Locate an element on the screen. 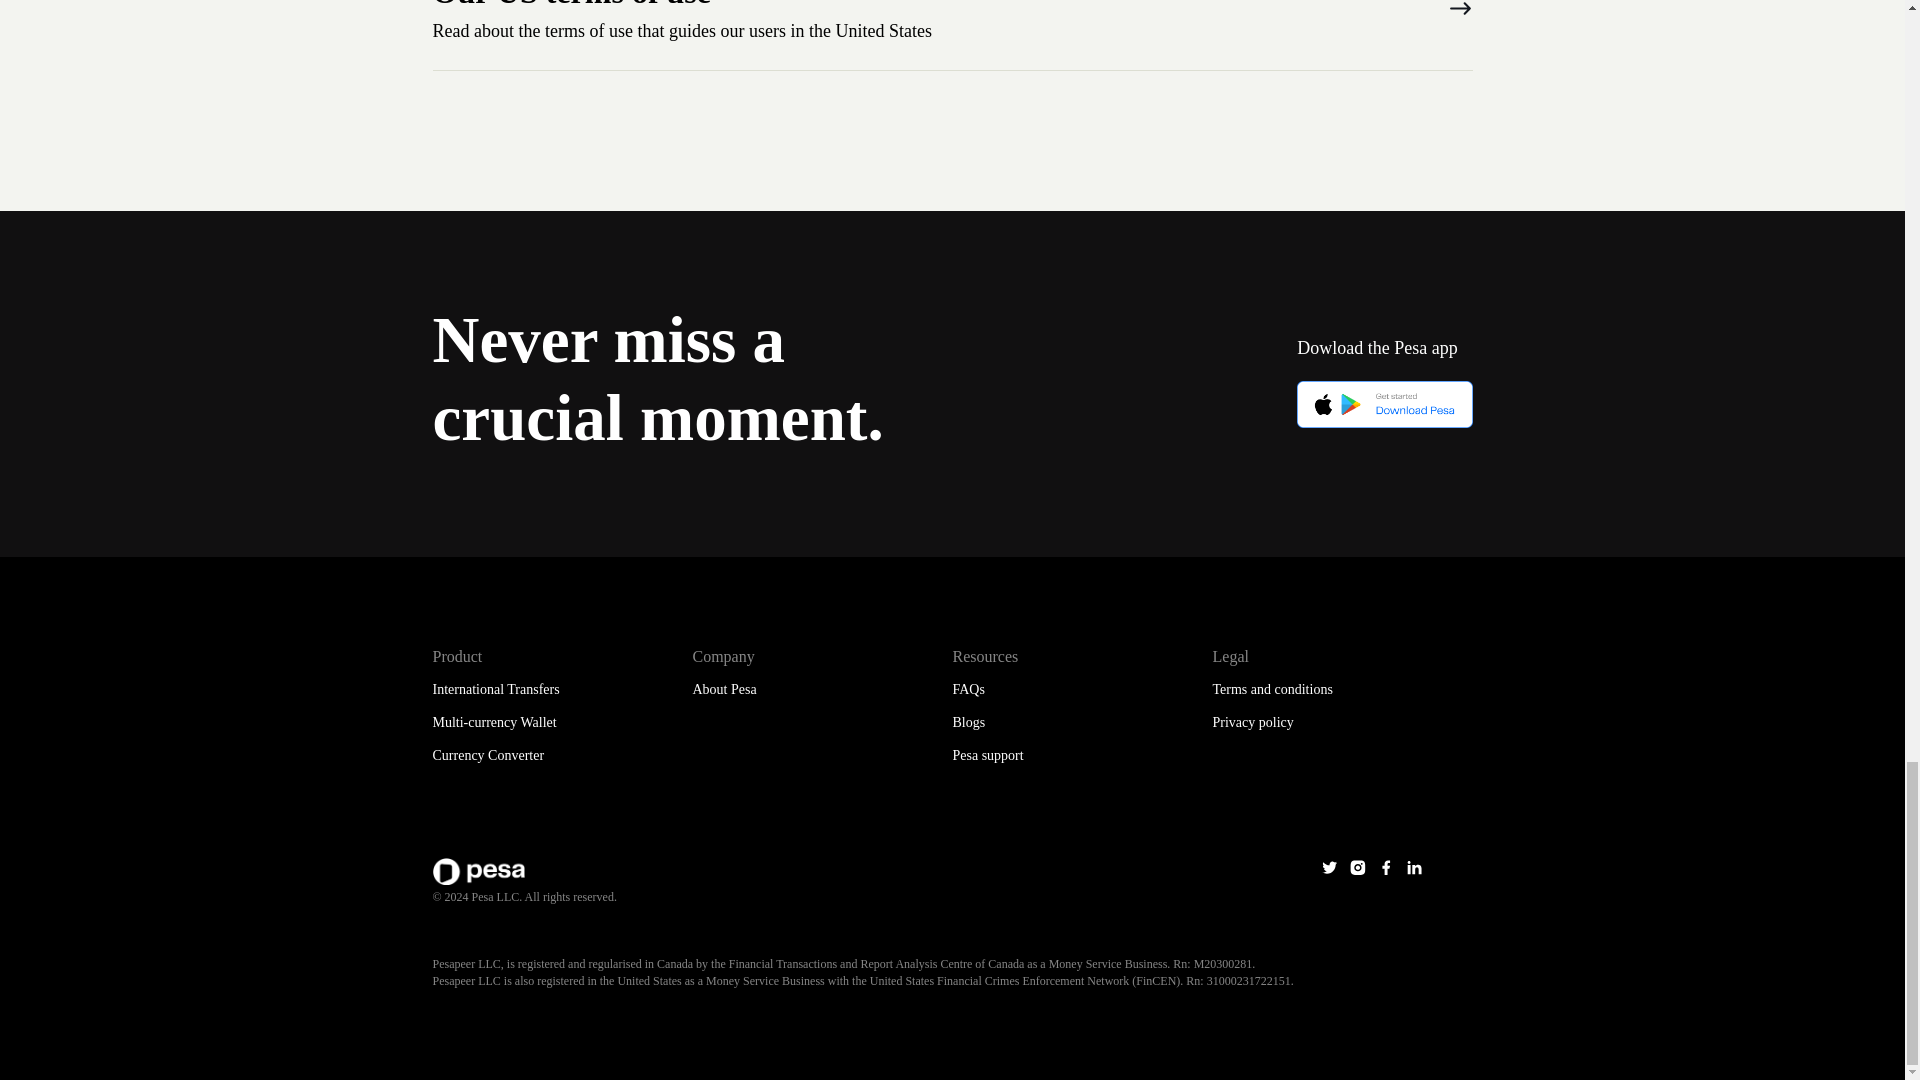 Image resolution: width=1920 pixels, height=1080 pixels. Currency Converter is located at coordinates (488, 755).